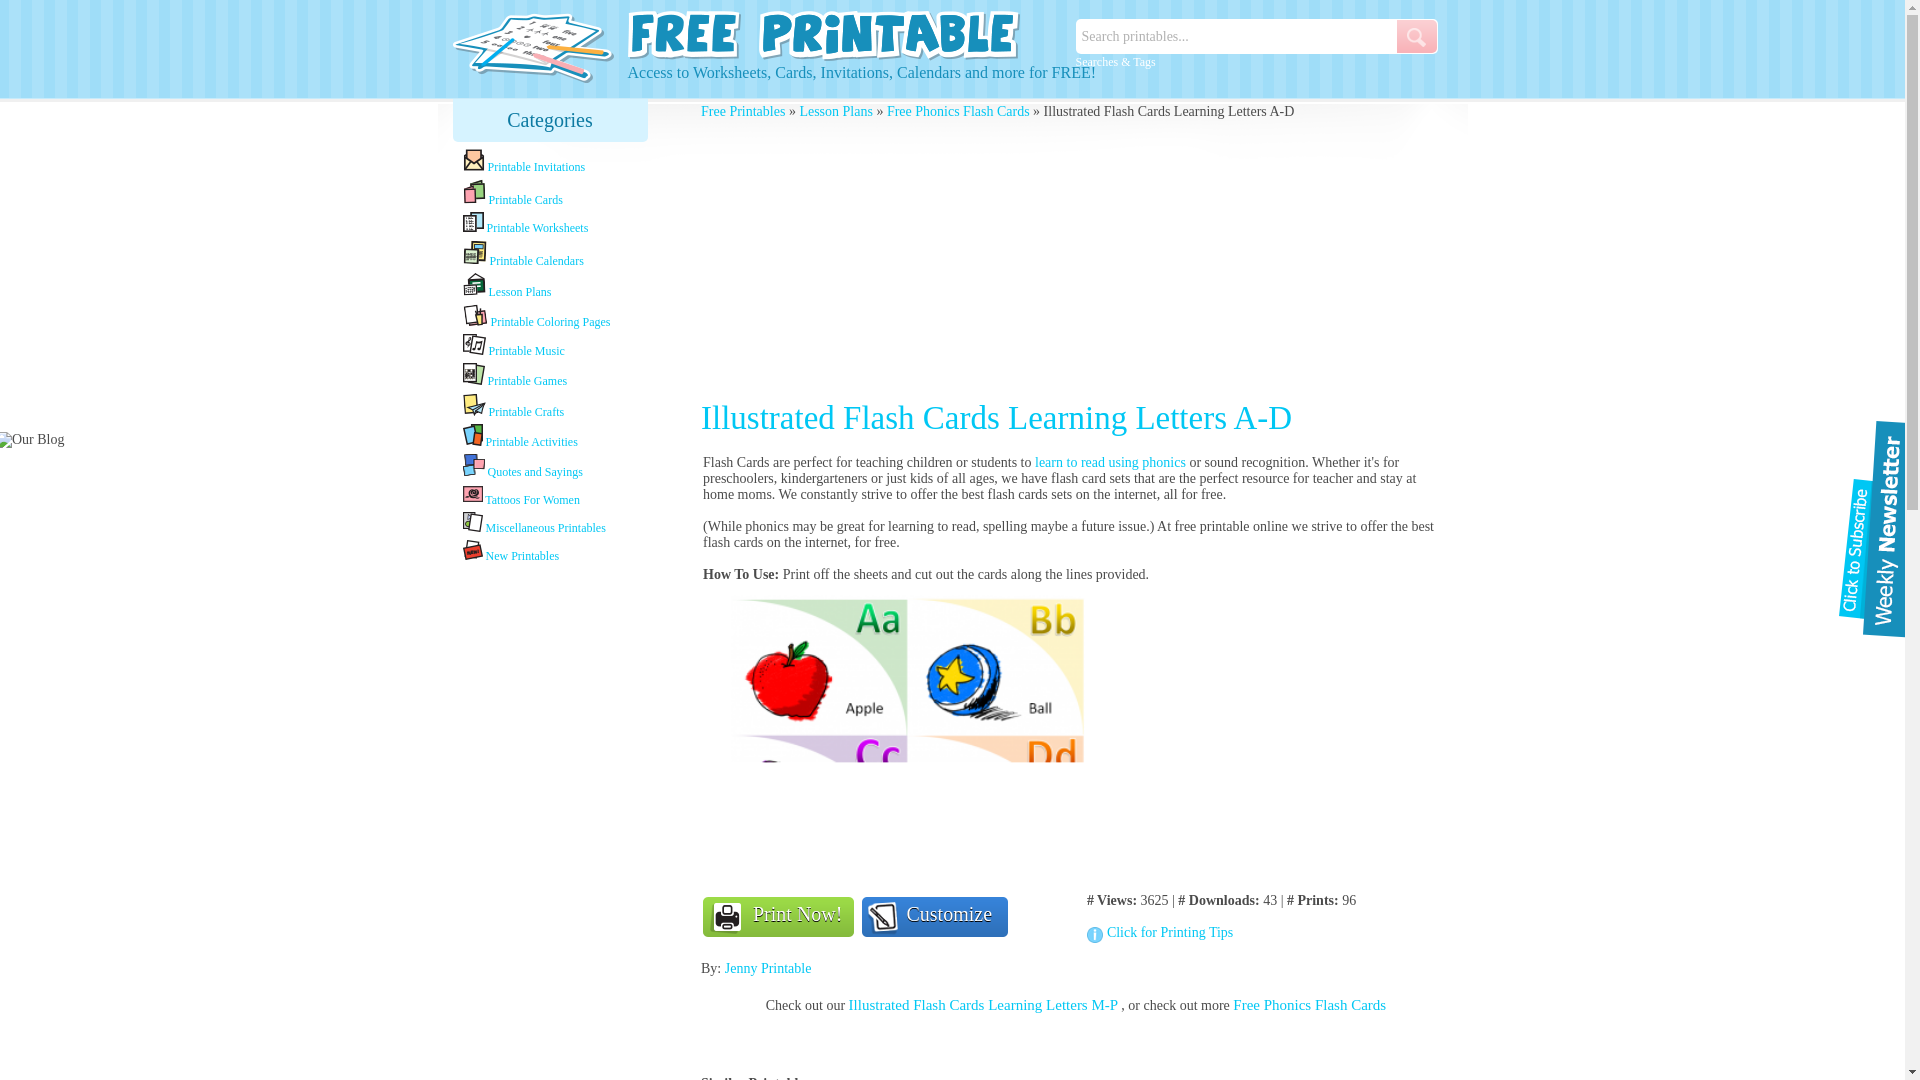 This screenshot has height=1080, width=1920. What do you see at coordinates (559, 316) in the screenshot?
I see `Printable Coloring Pages` at bounding box center [559, 316].